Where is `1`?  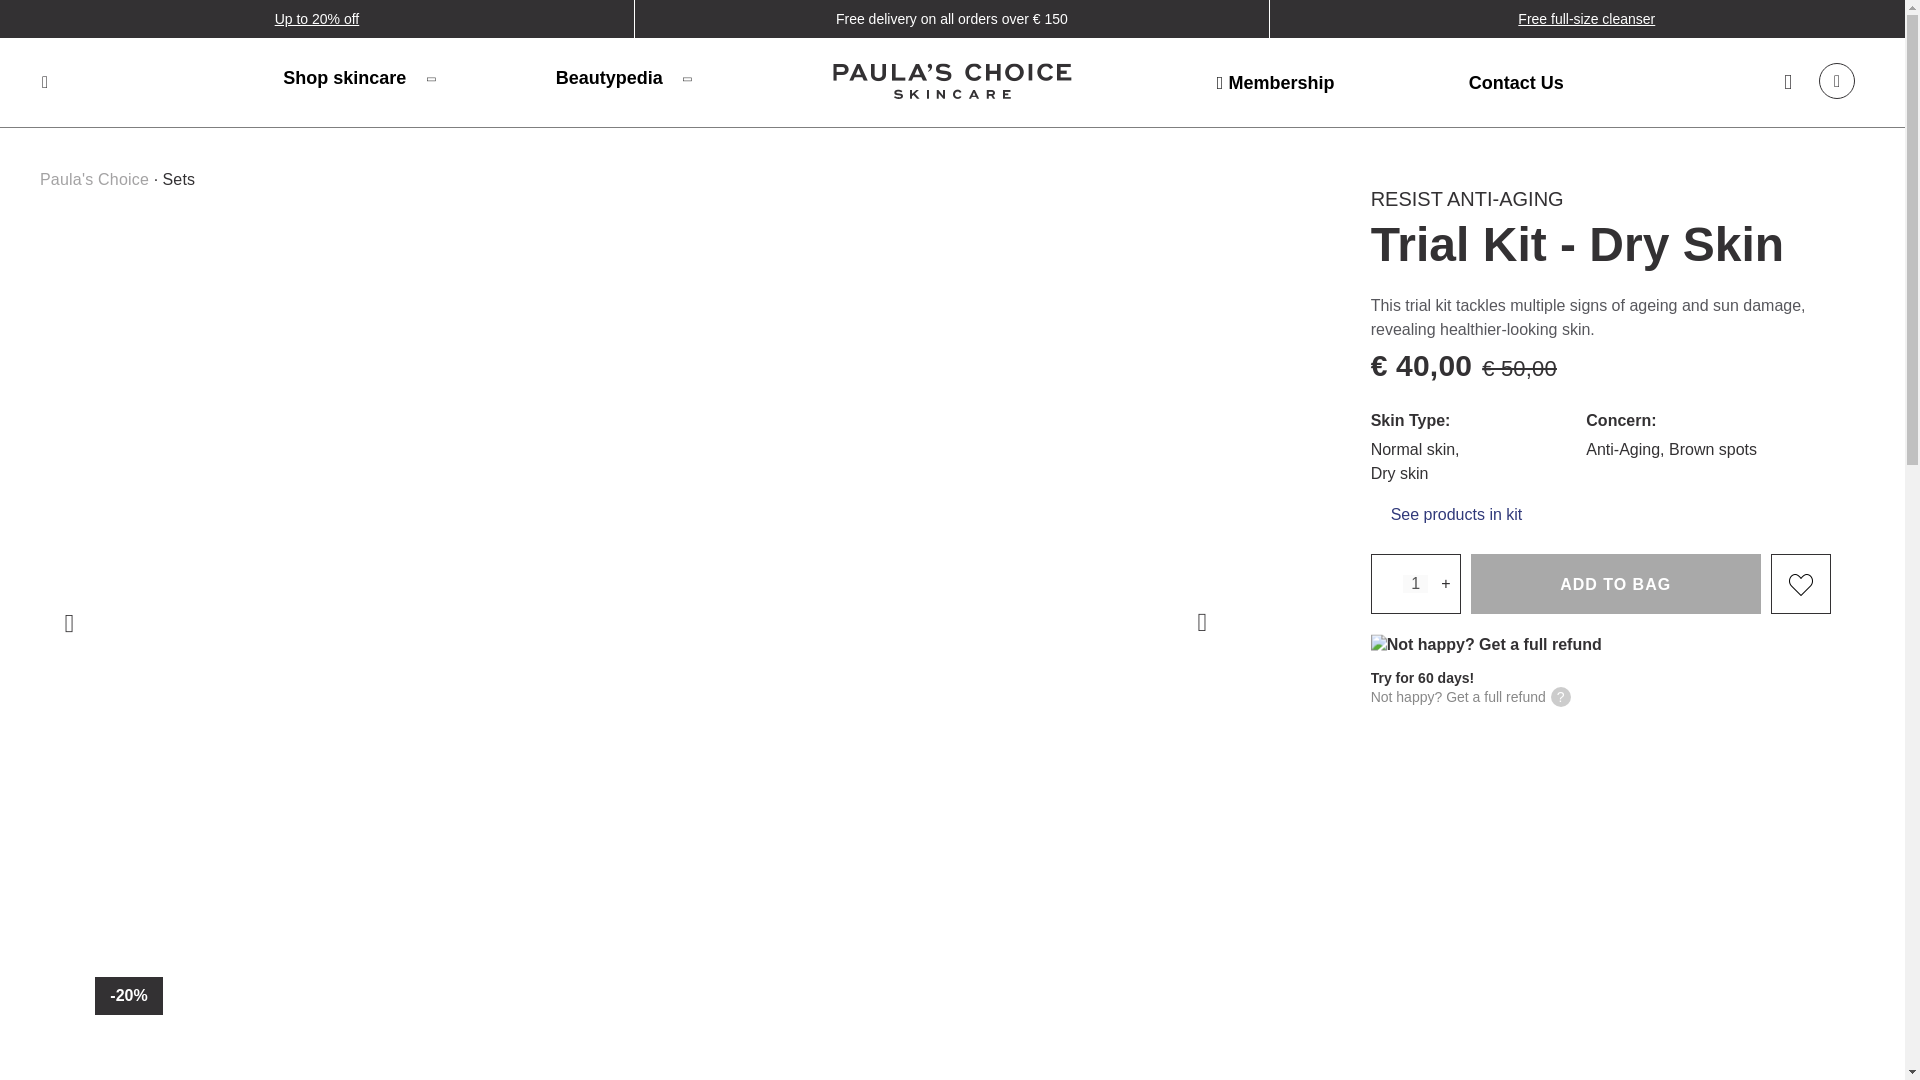 1 is located at coordinates (1416, 583).